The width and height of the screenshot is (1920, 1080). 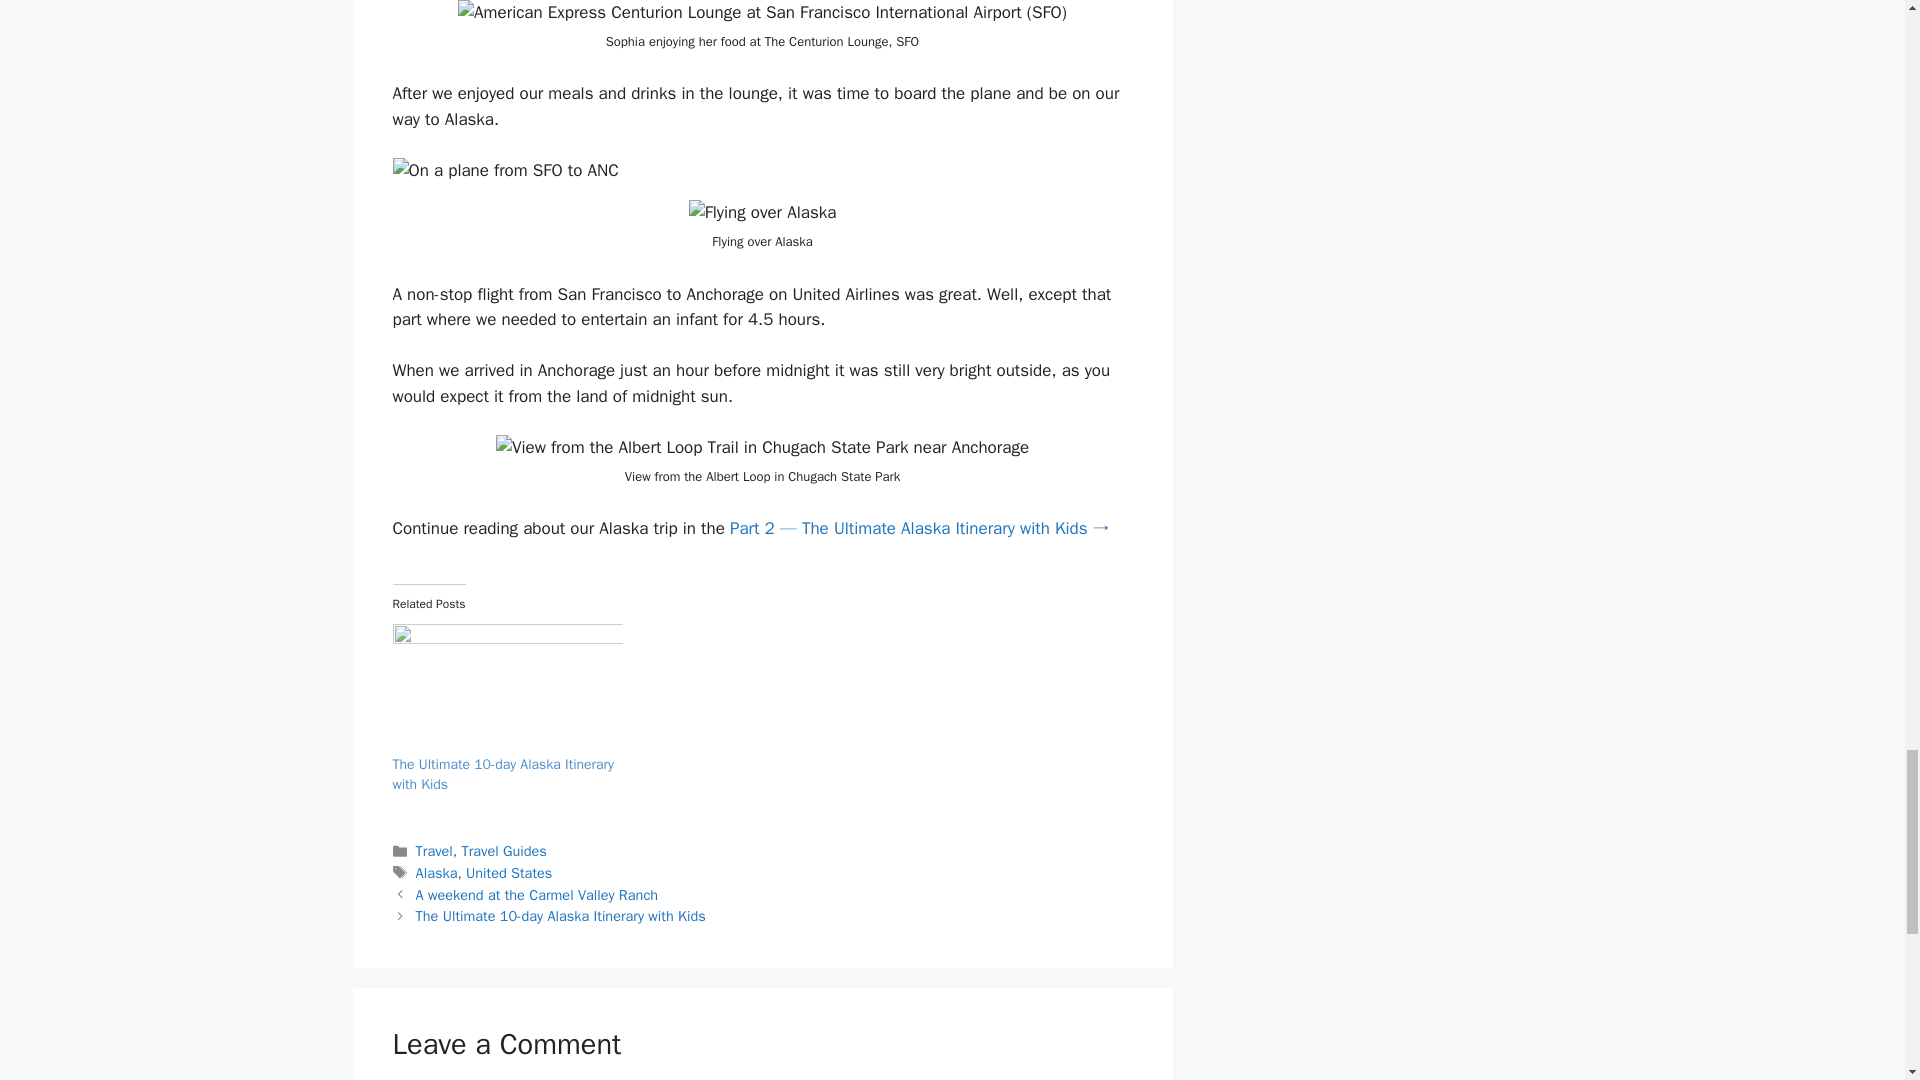 What do you see at coordinates (502, 774) in the screenshot?
I see `The Ultimate 10-day Alaska Itinerary with Kids` at bounding box center [502, 774].